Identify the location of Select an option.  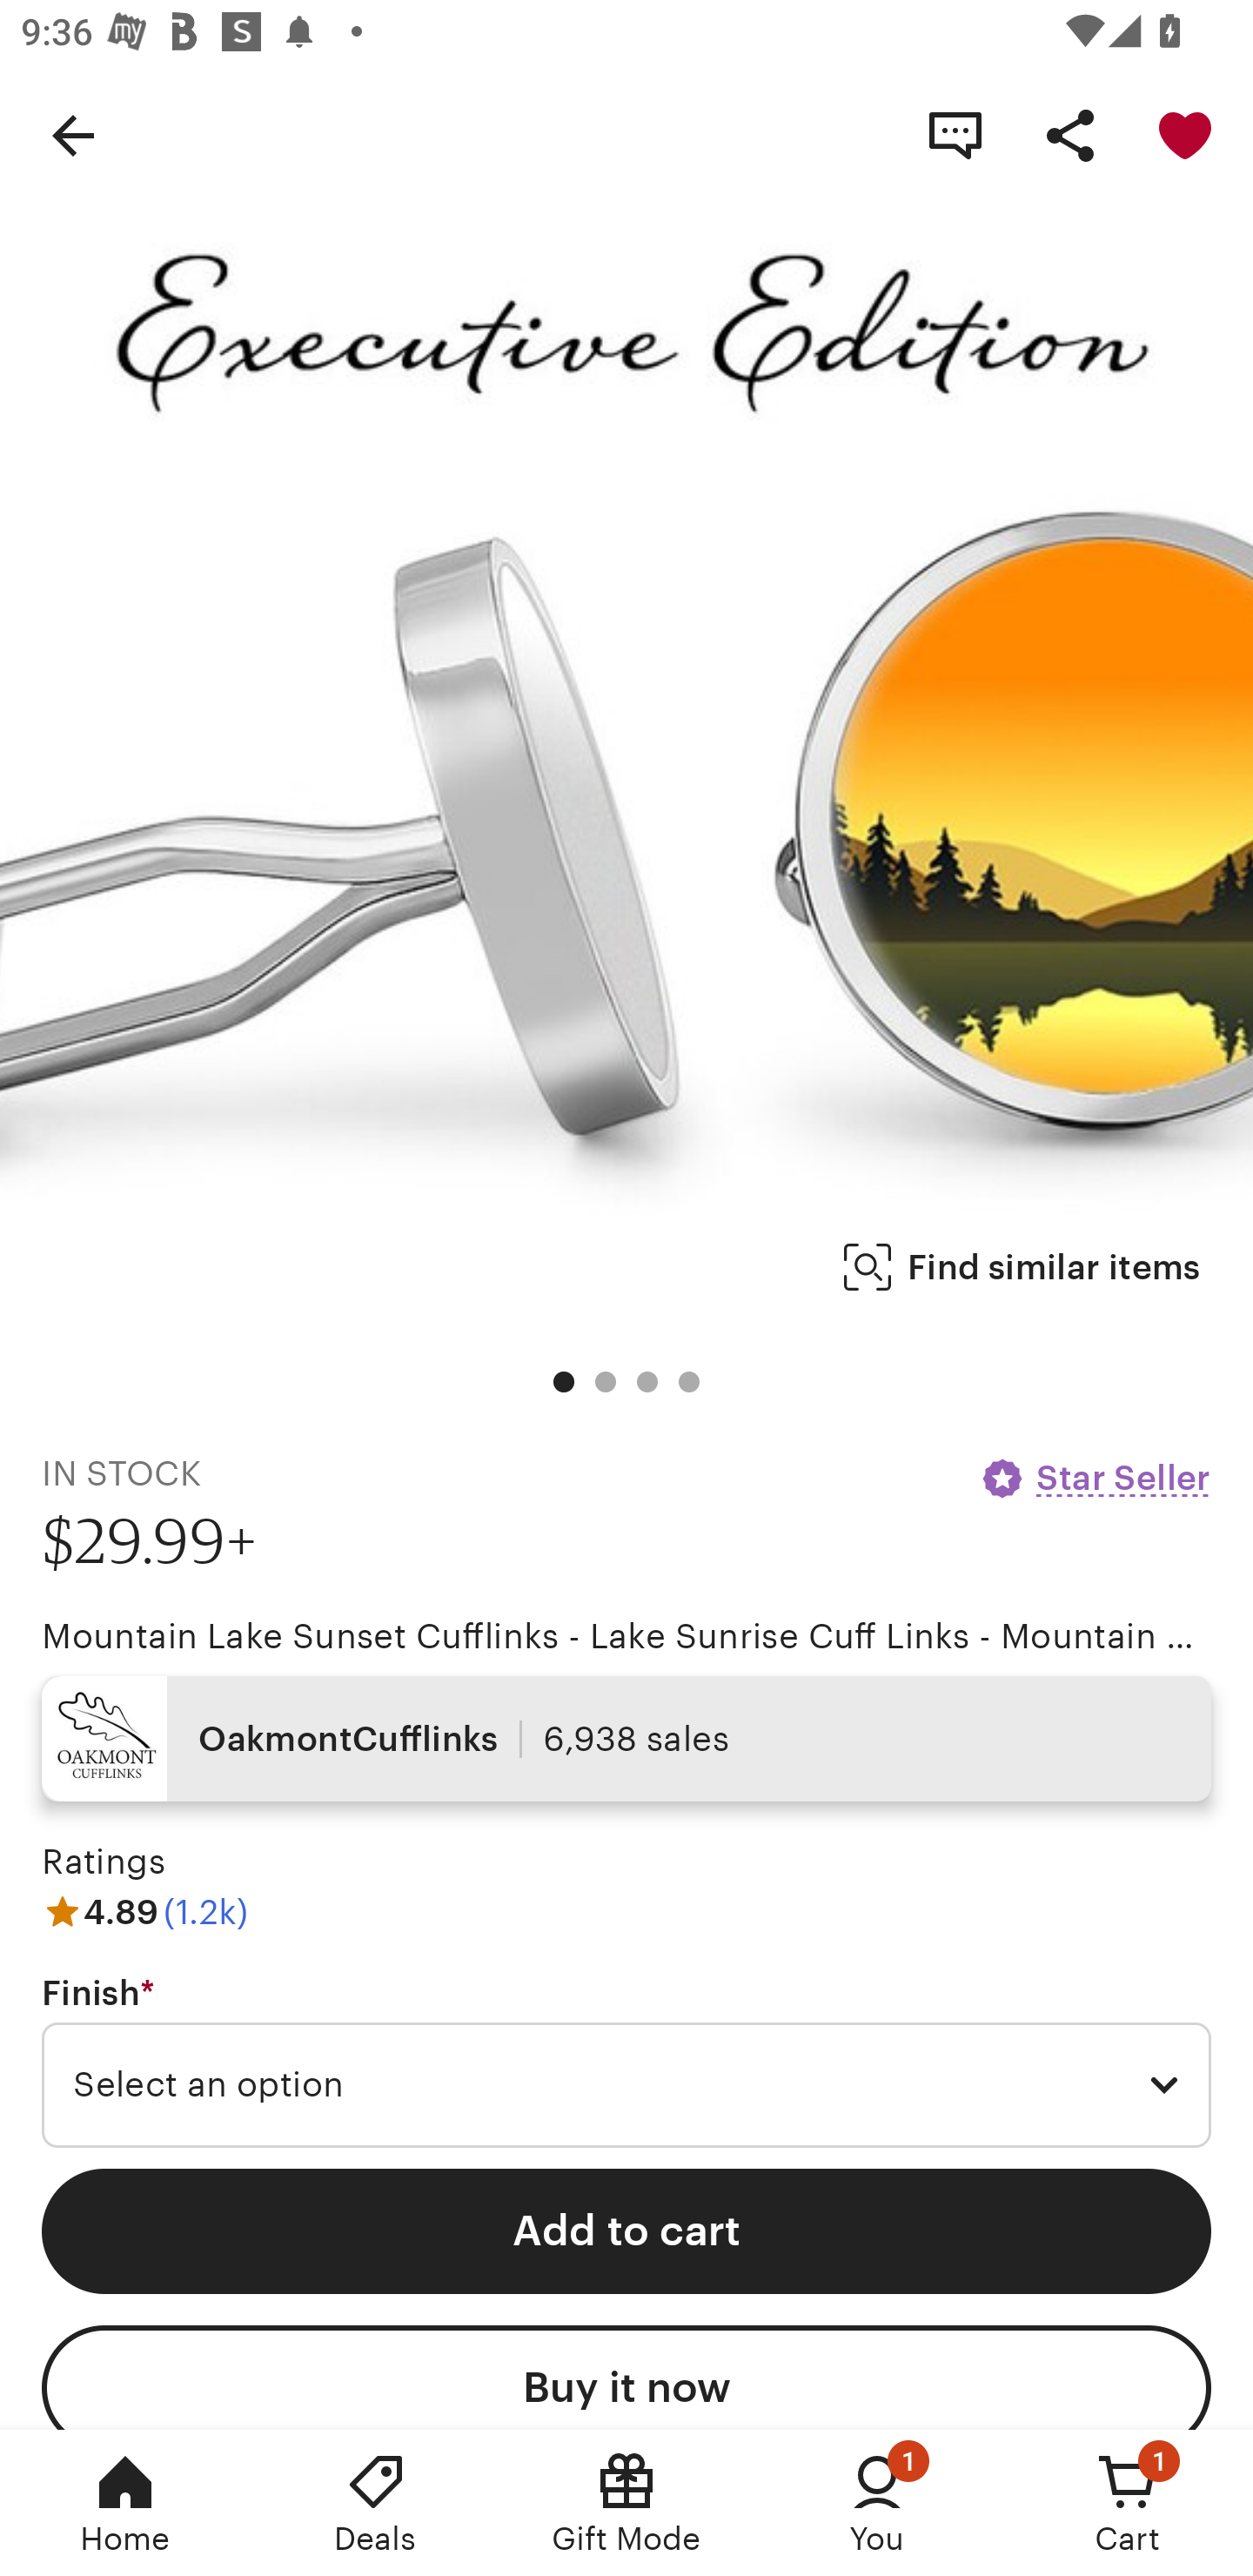
(626, 2085).